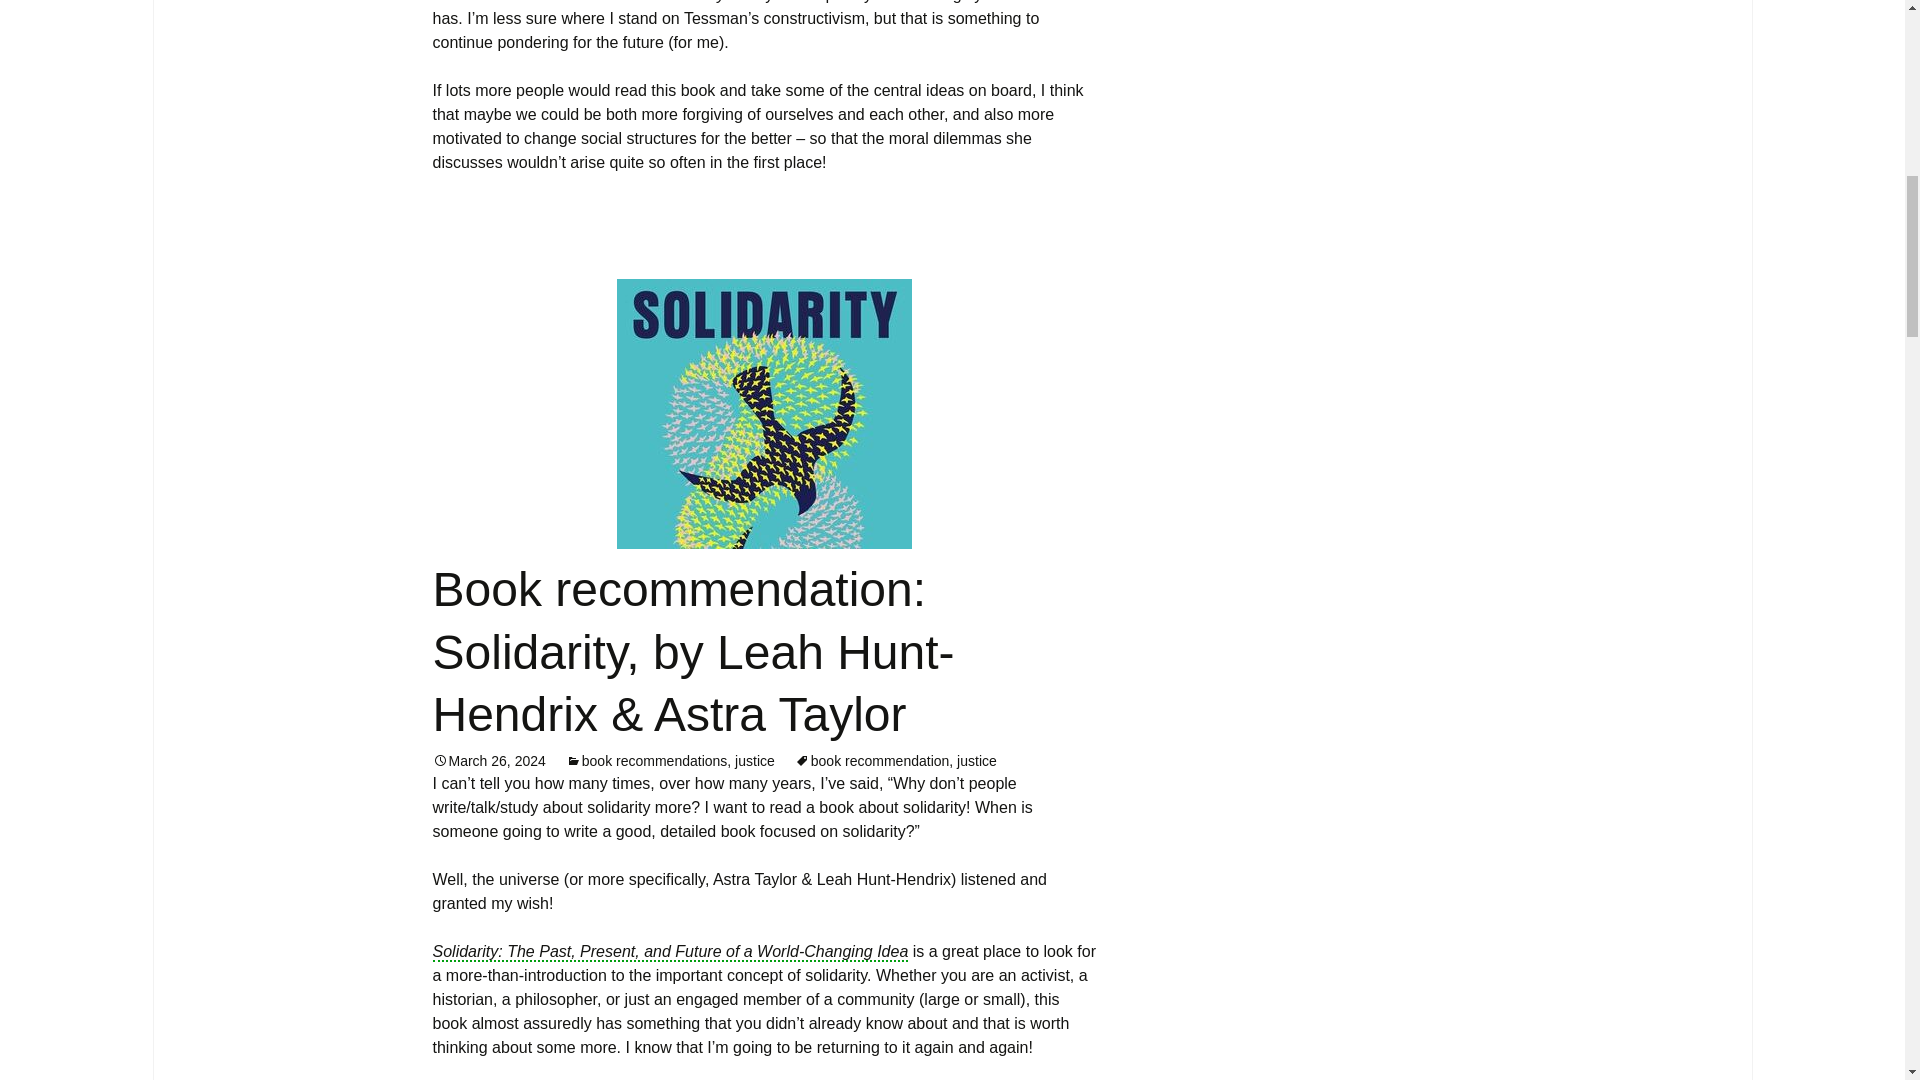  Describe the element at coordinates (488, 760) in the screenshot. I see `March 26, 2024` at that location.